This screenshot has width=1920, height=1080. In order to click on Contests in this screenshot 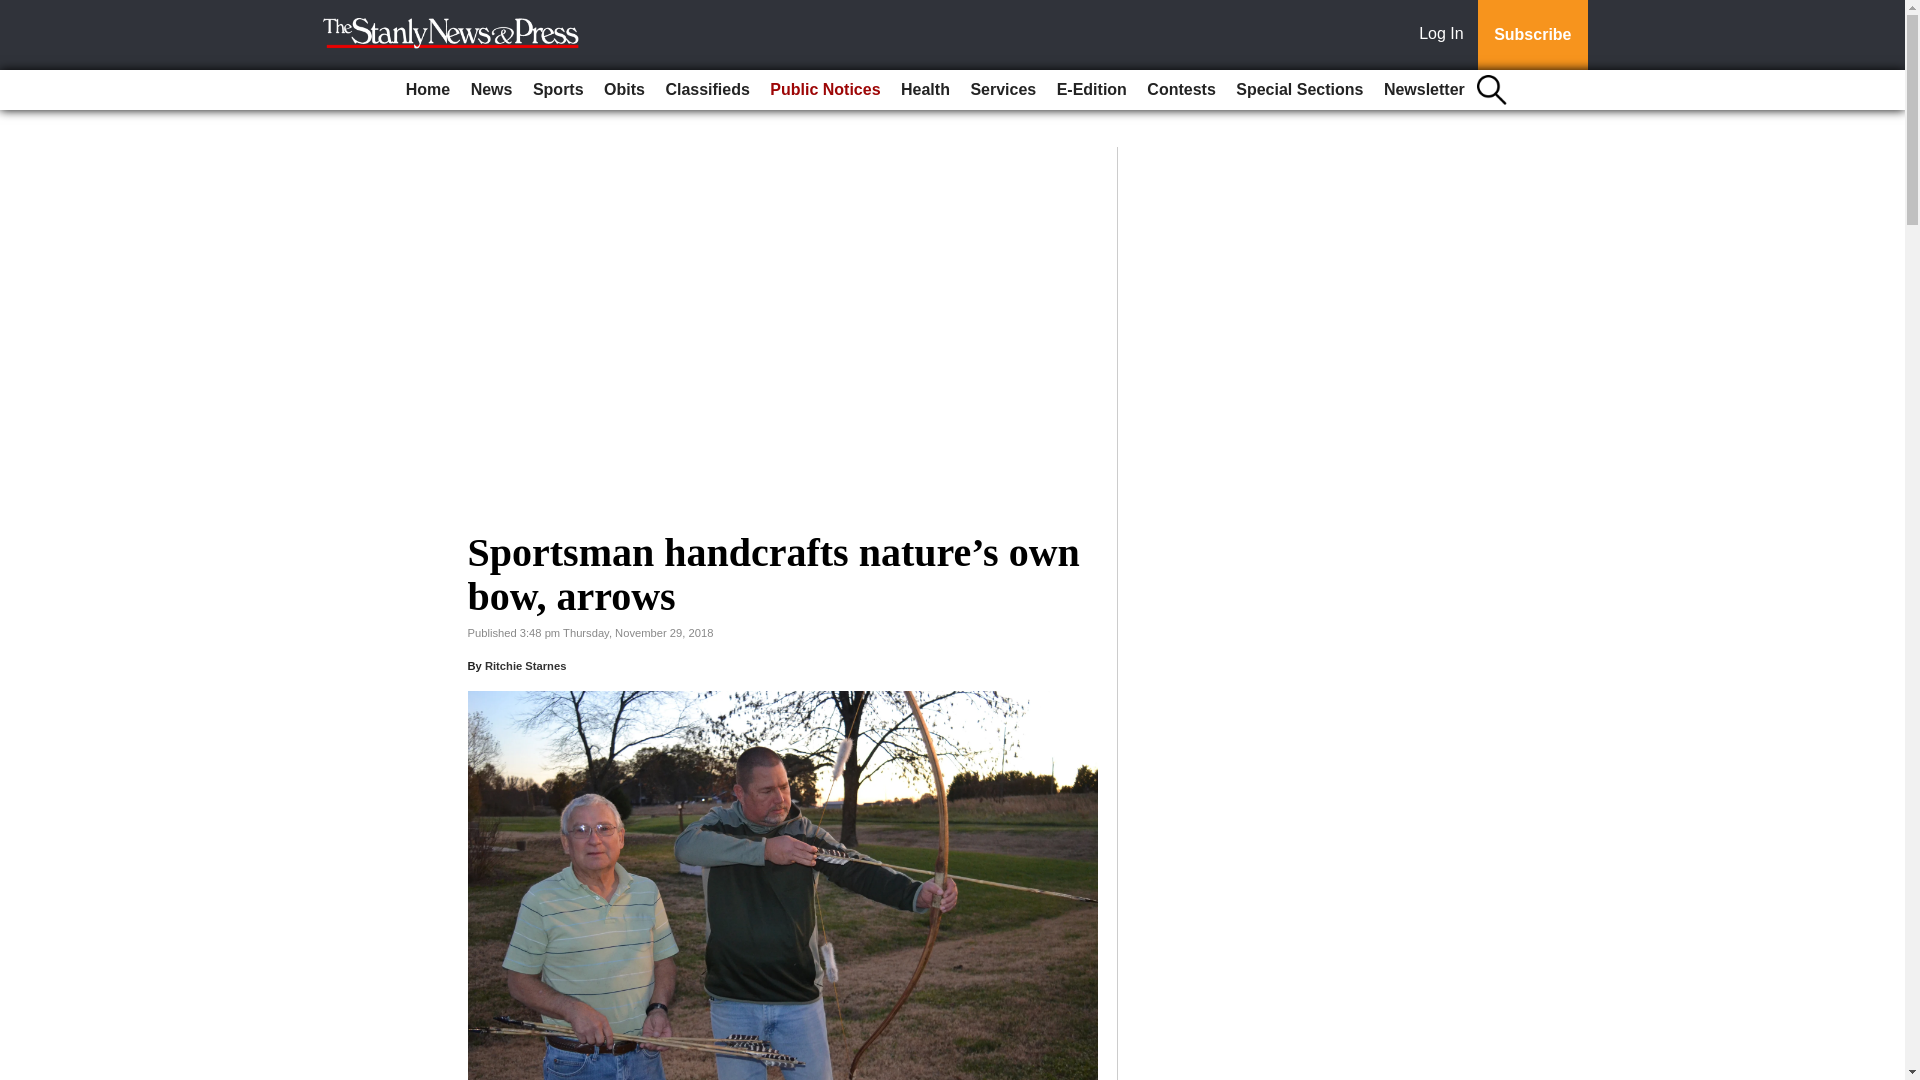, I will do `click(1180, 90)`.